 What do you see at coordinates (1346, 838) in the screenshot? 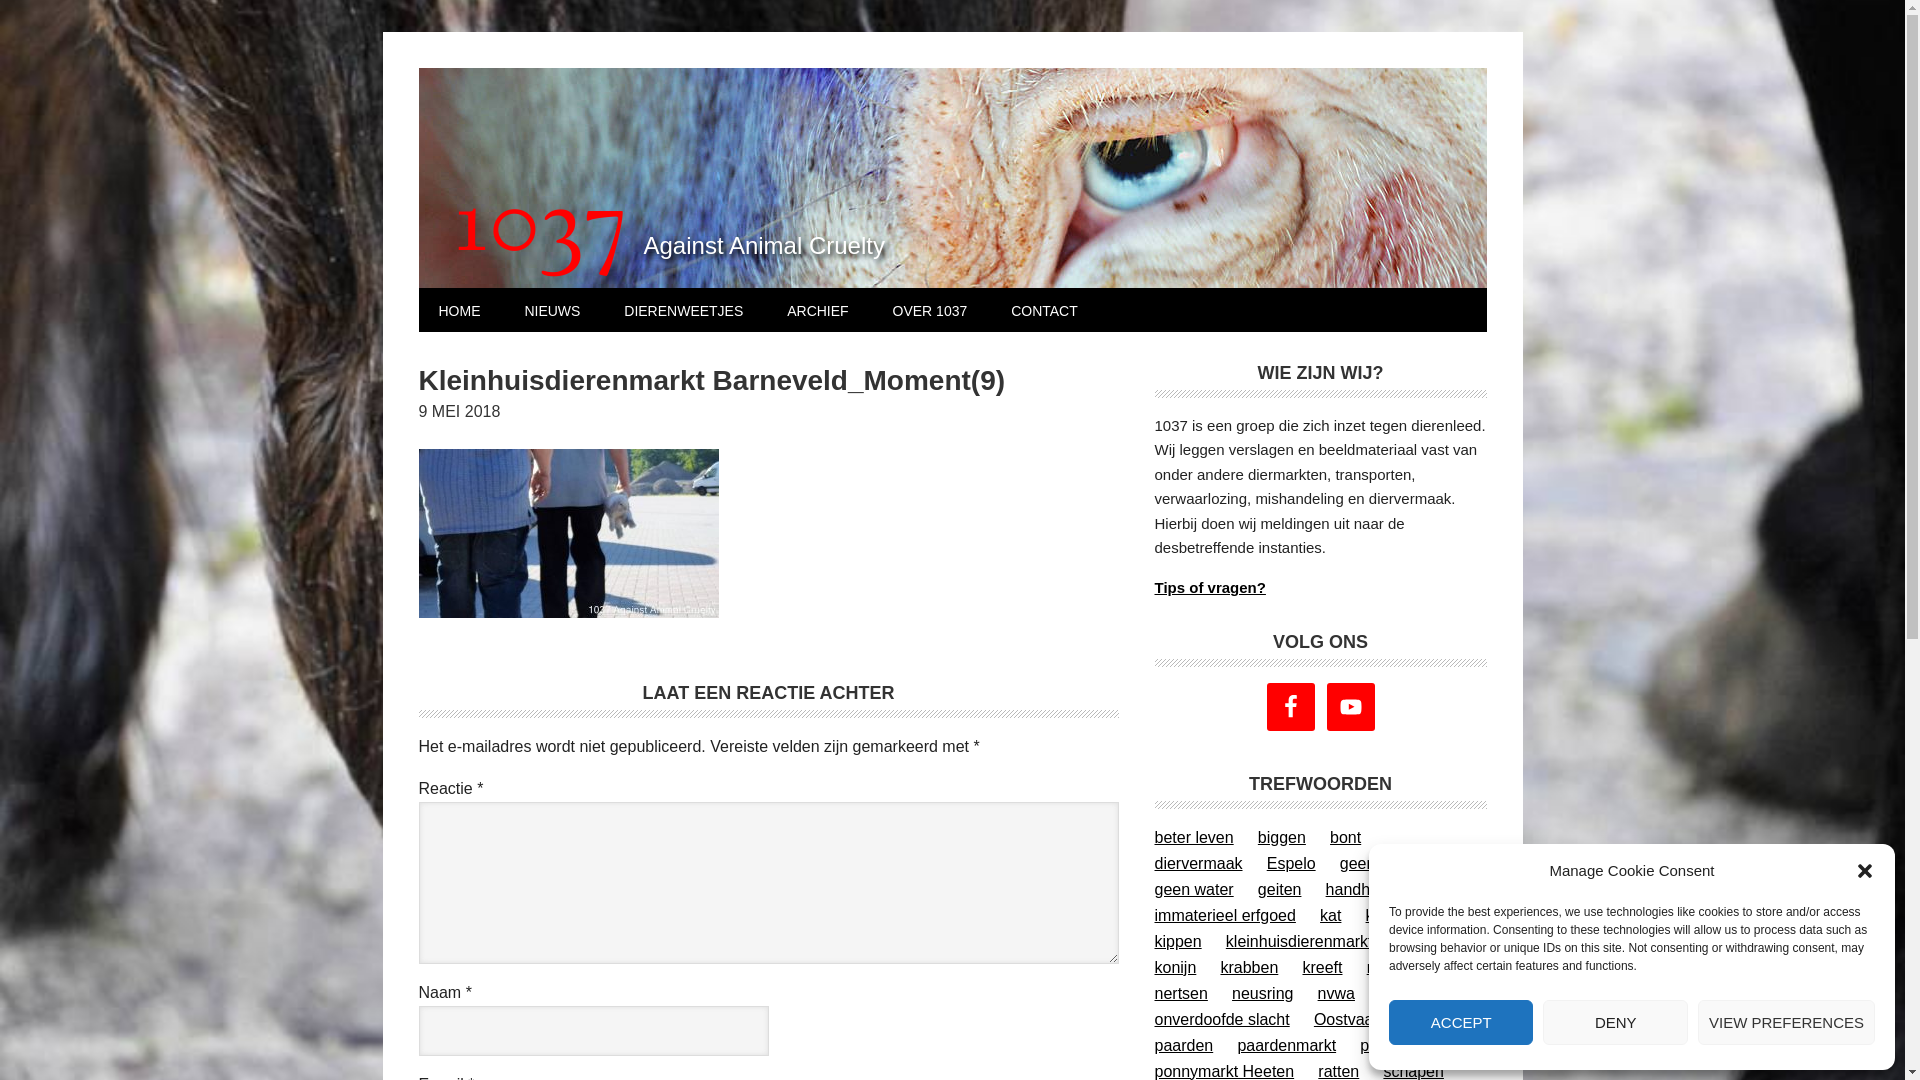
I see `bont` at bounding box center [1346, 838].